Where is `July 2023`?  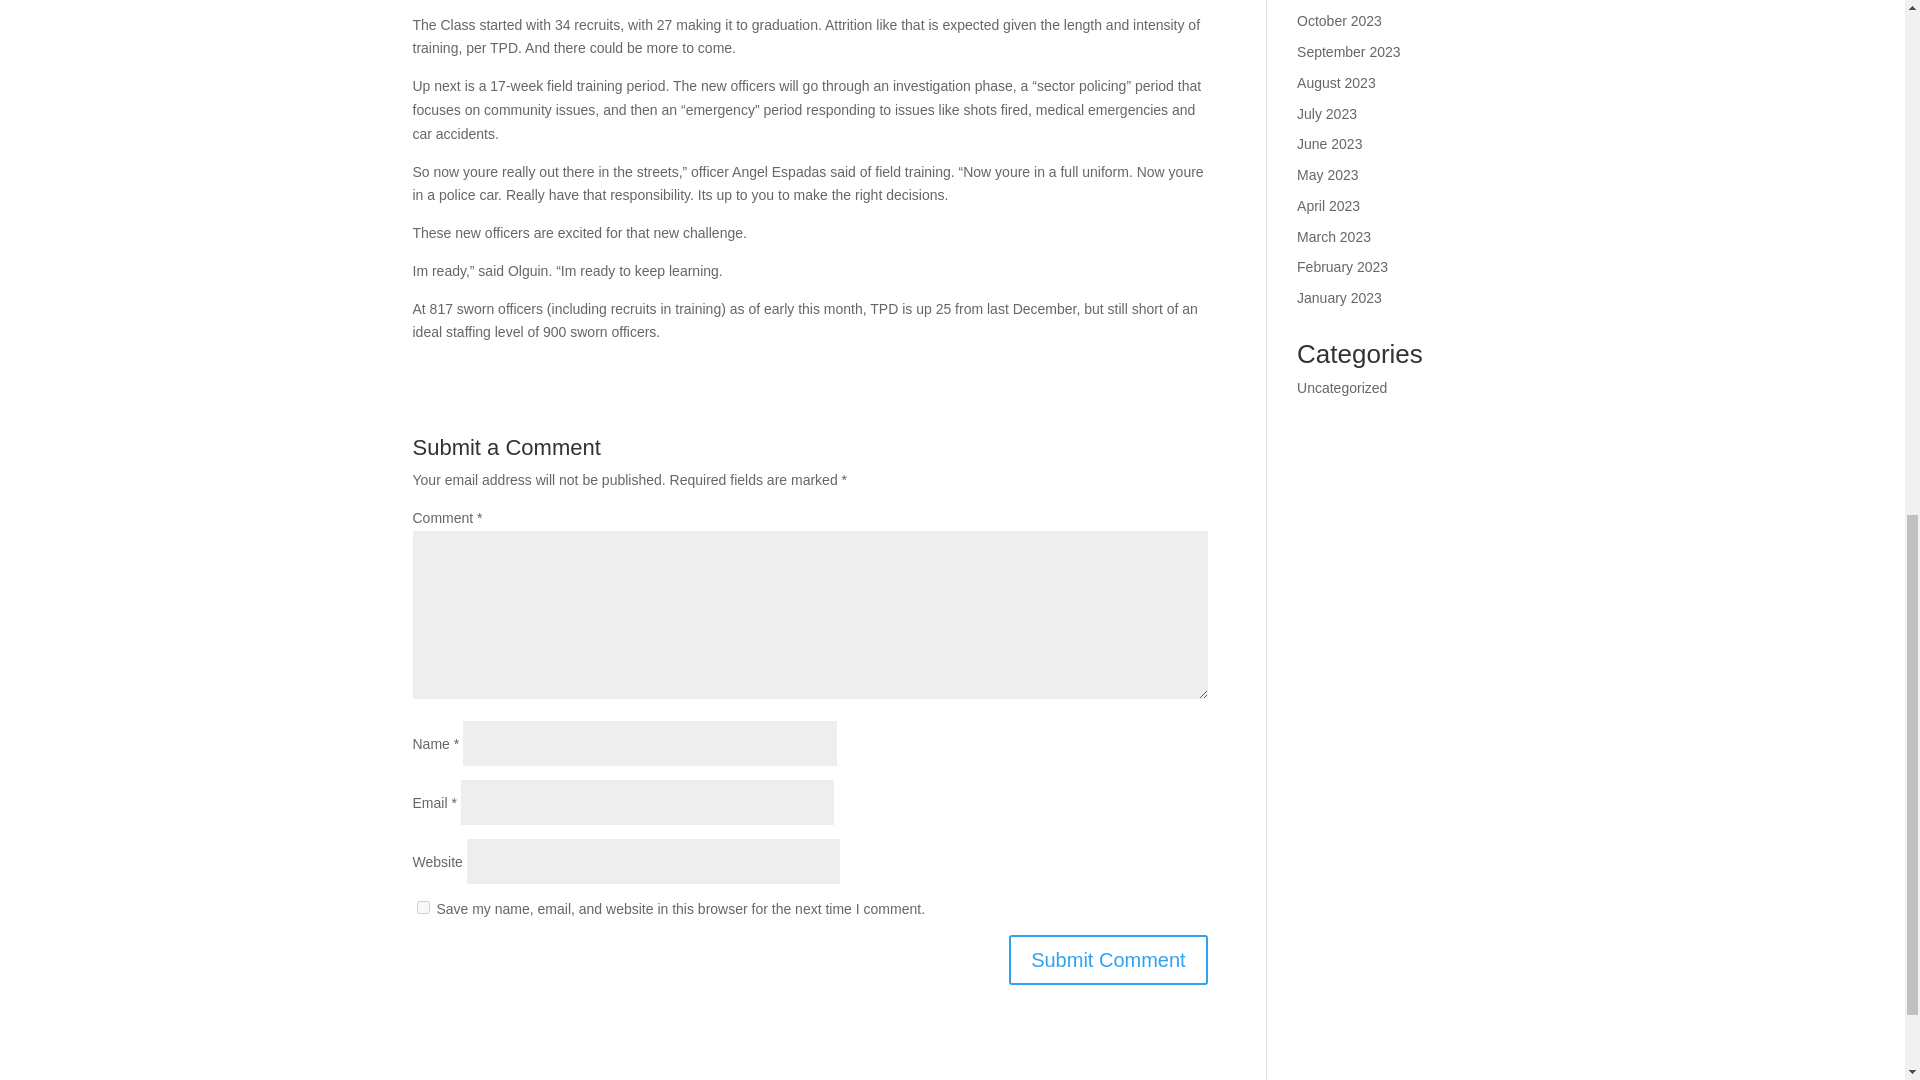 July 2023 is located at coordinates (1327, 114).